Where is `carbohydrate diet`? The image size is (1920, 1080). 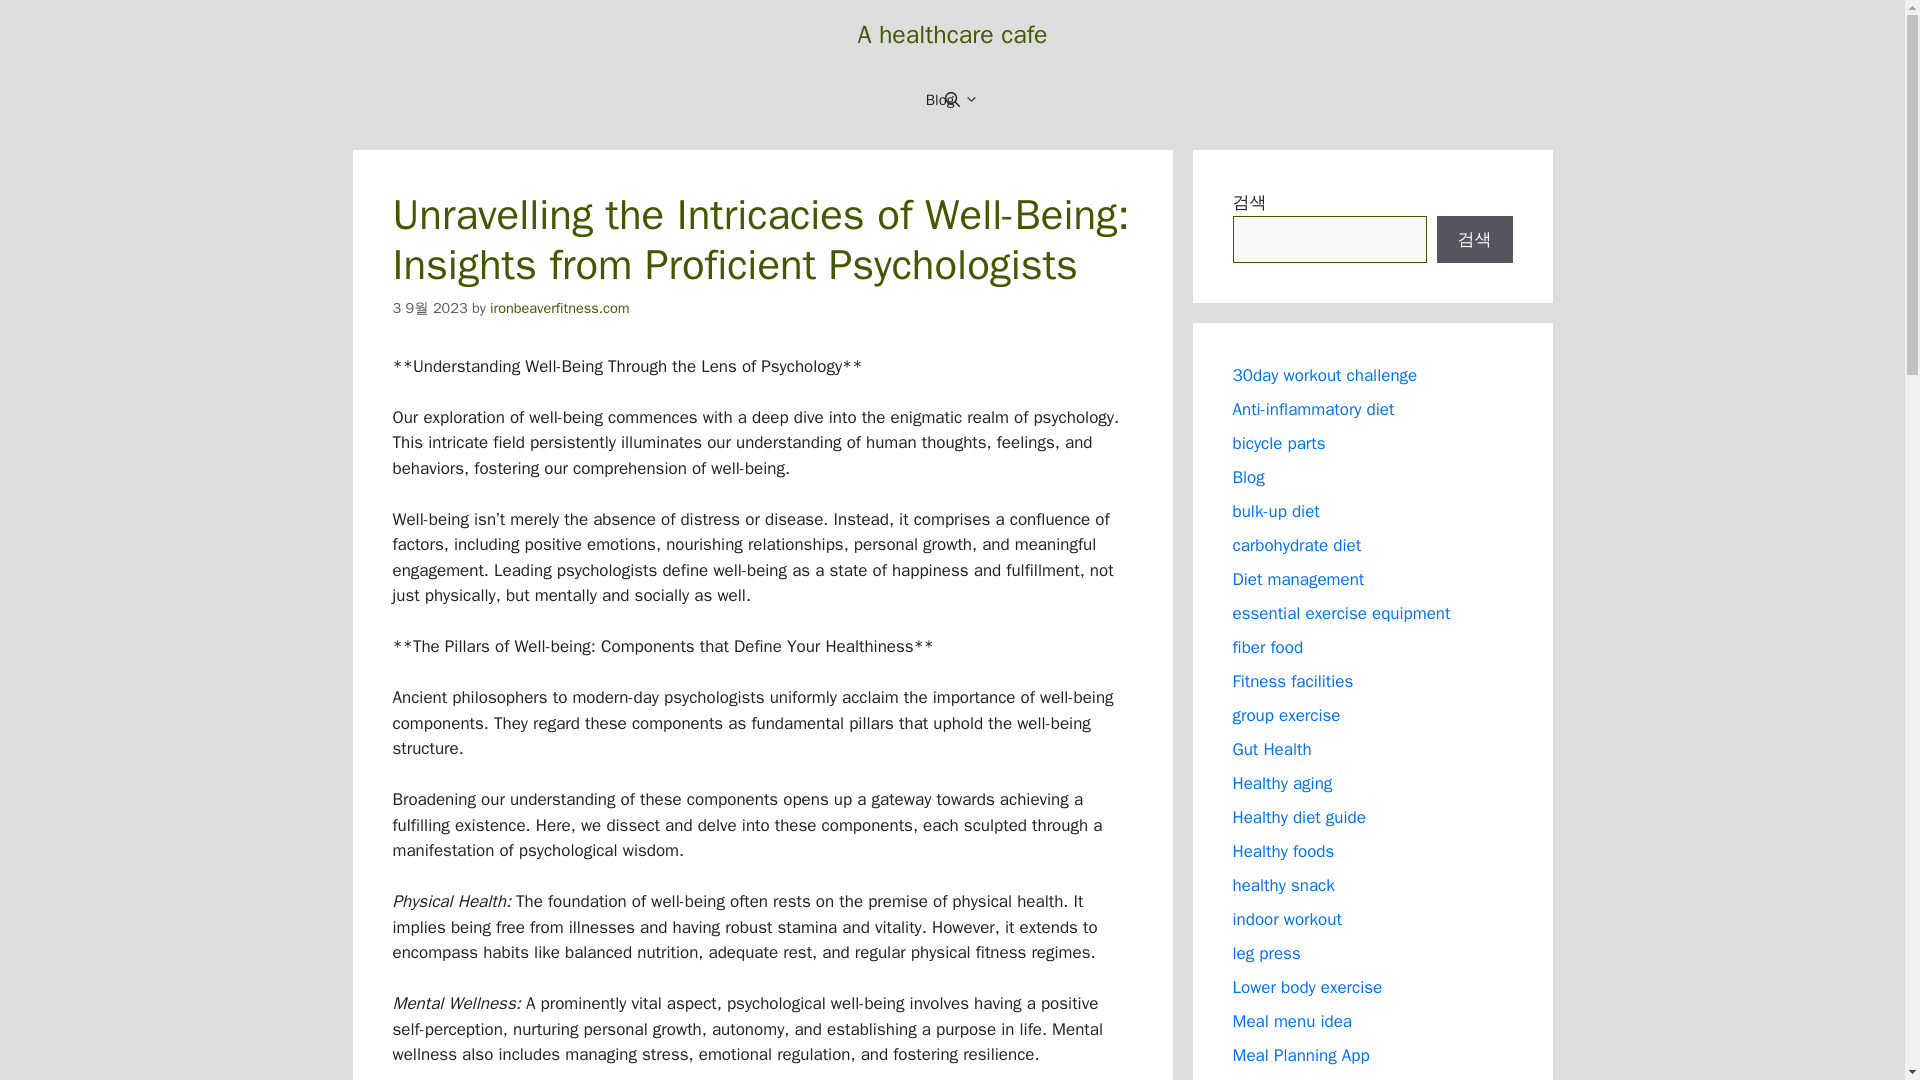
carbohydrate diet is located at coordinates (1296, 545).